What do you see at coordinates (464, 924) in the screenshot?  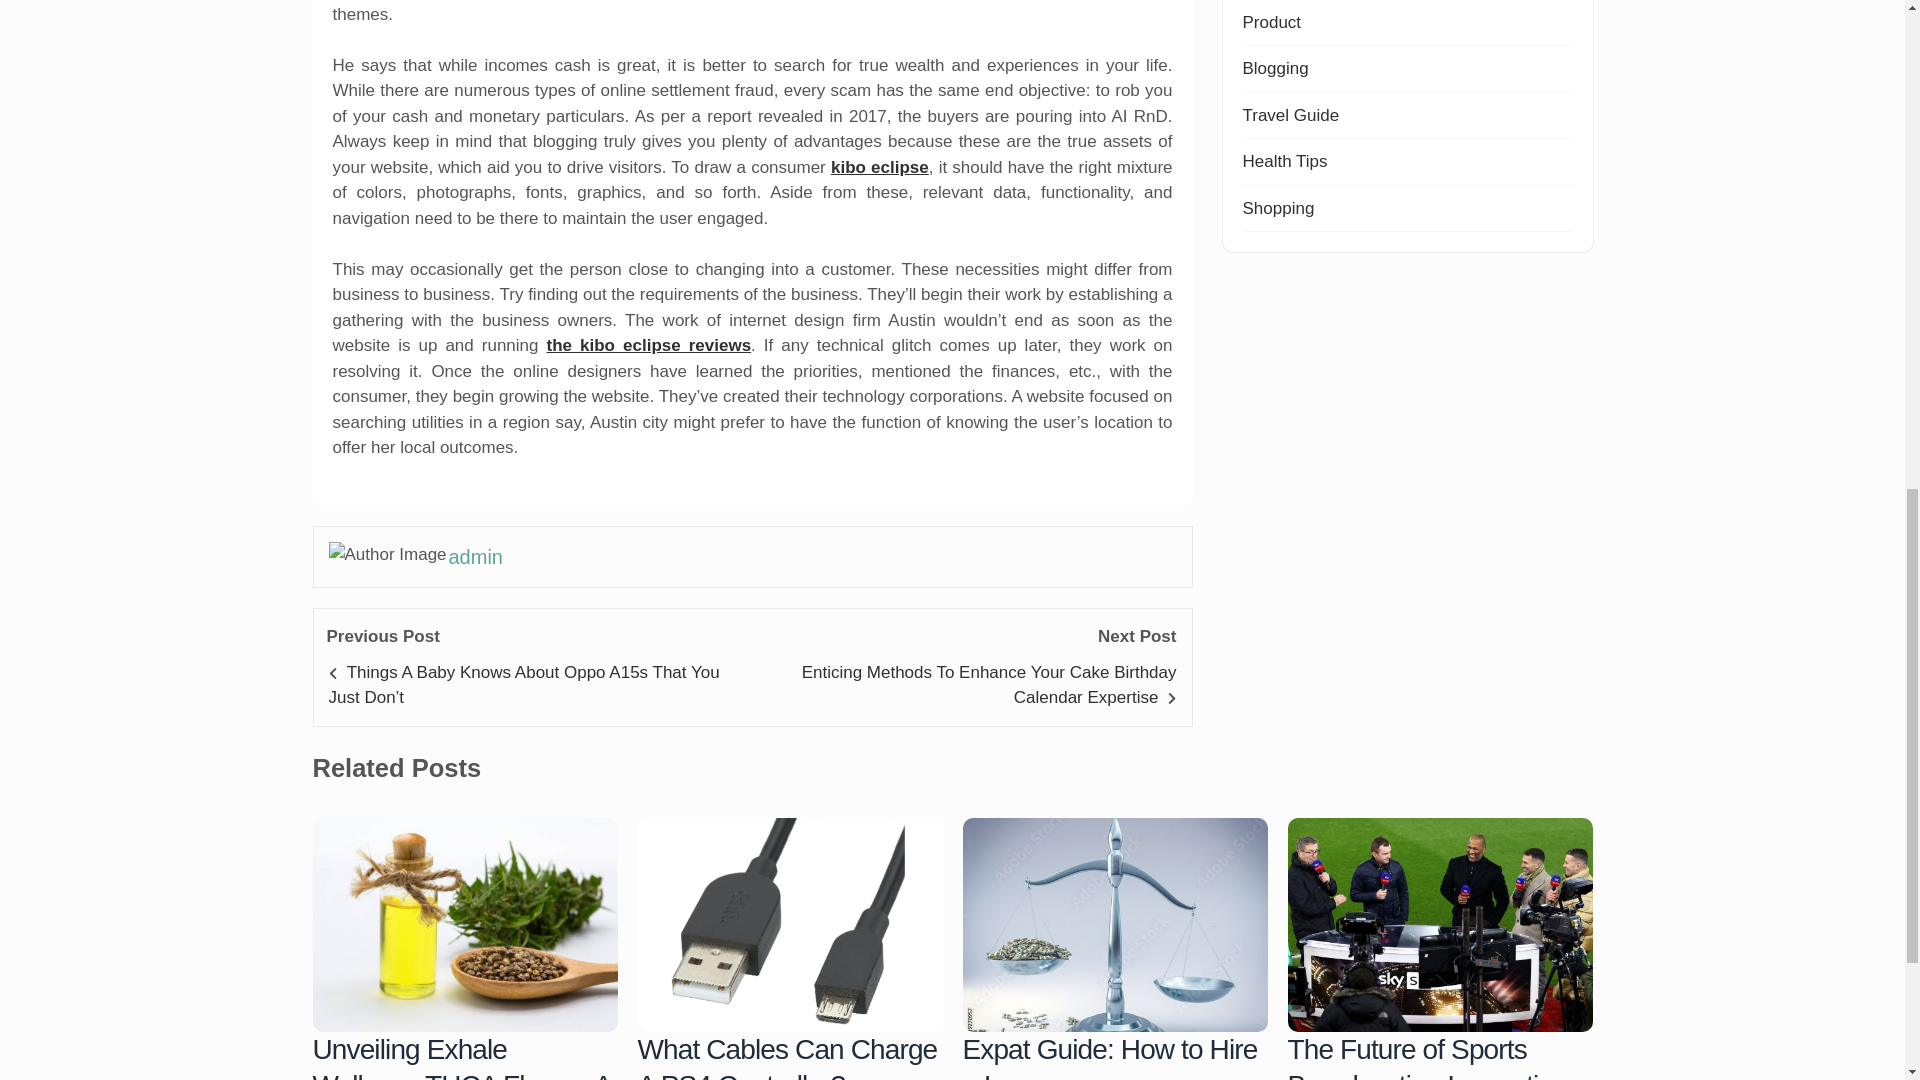 I see `Unveiling Exhale Wellness THCA Flower: A Complete Overview` at bounding box center [464, 924].